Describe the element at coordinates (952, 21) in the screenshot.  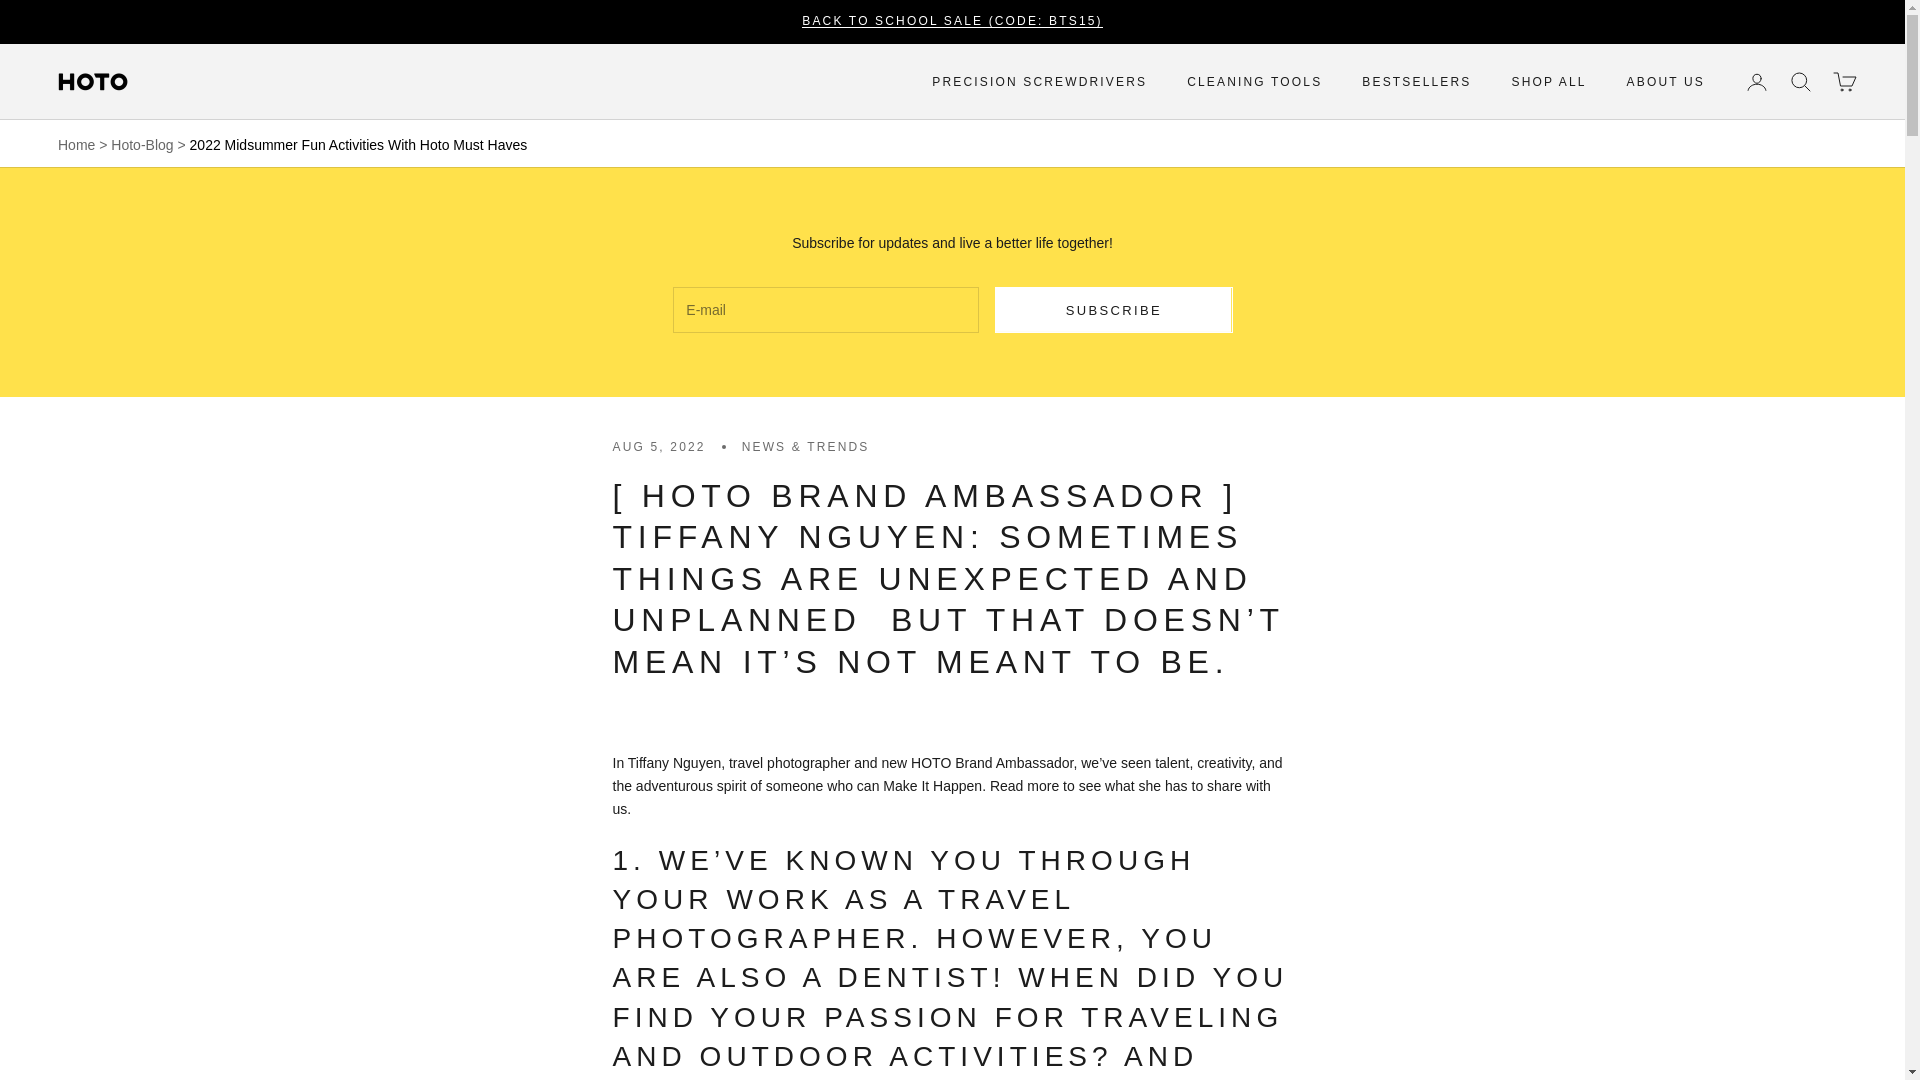
I see `Back to School Sale` at that location.